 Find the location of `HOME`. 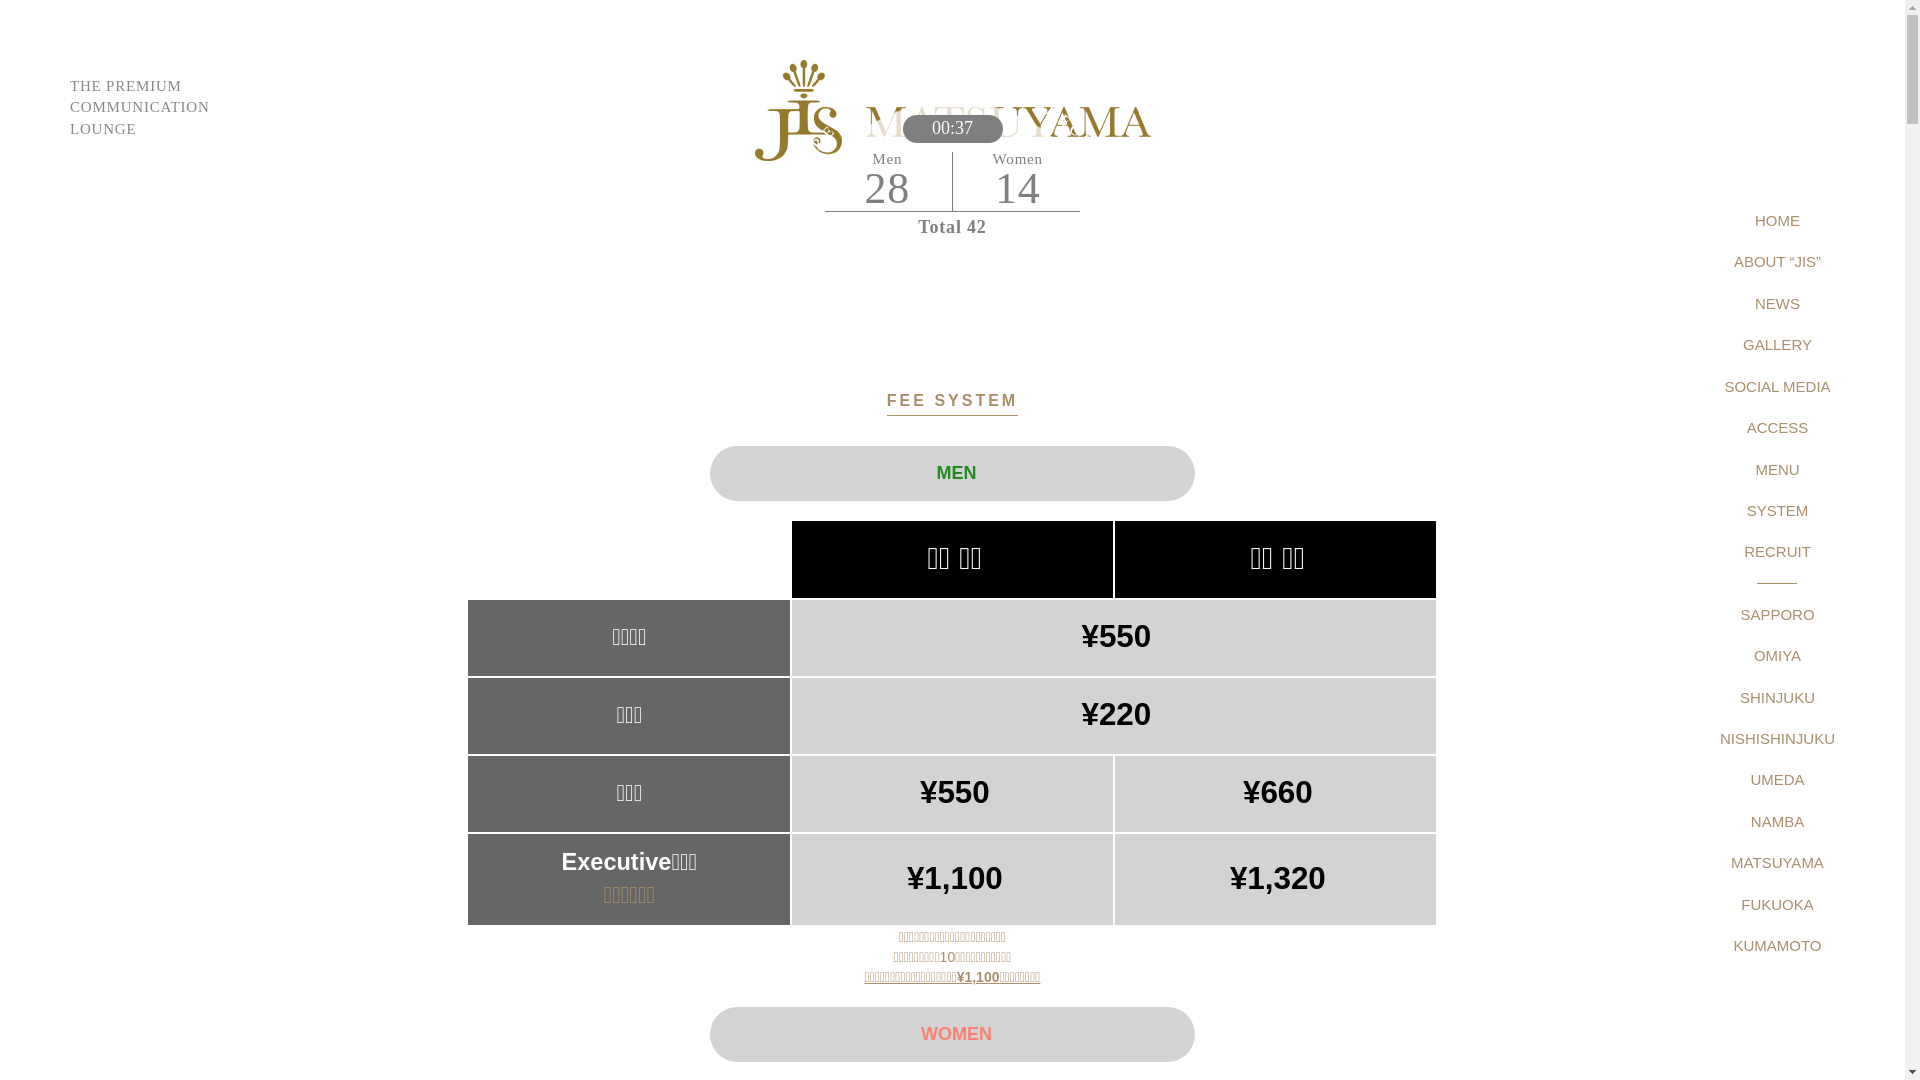

HOME is located at coordinates (1778, 220).